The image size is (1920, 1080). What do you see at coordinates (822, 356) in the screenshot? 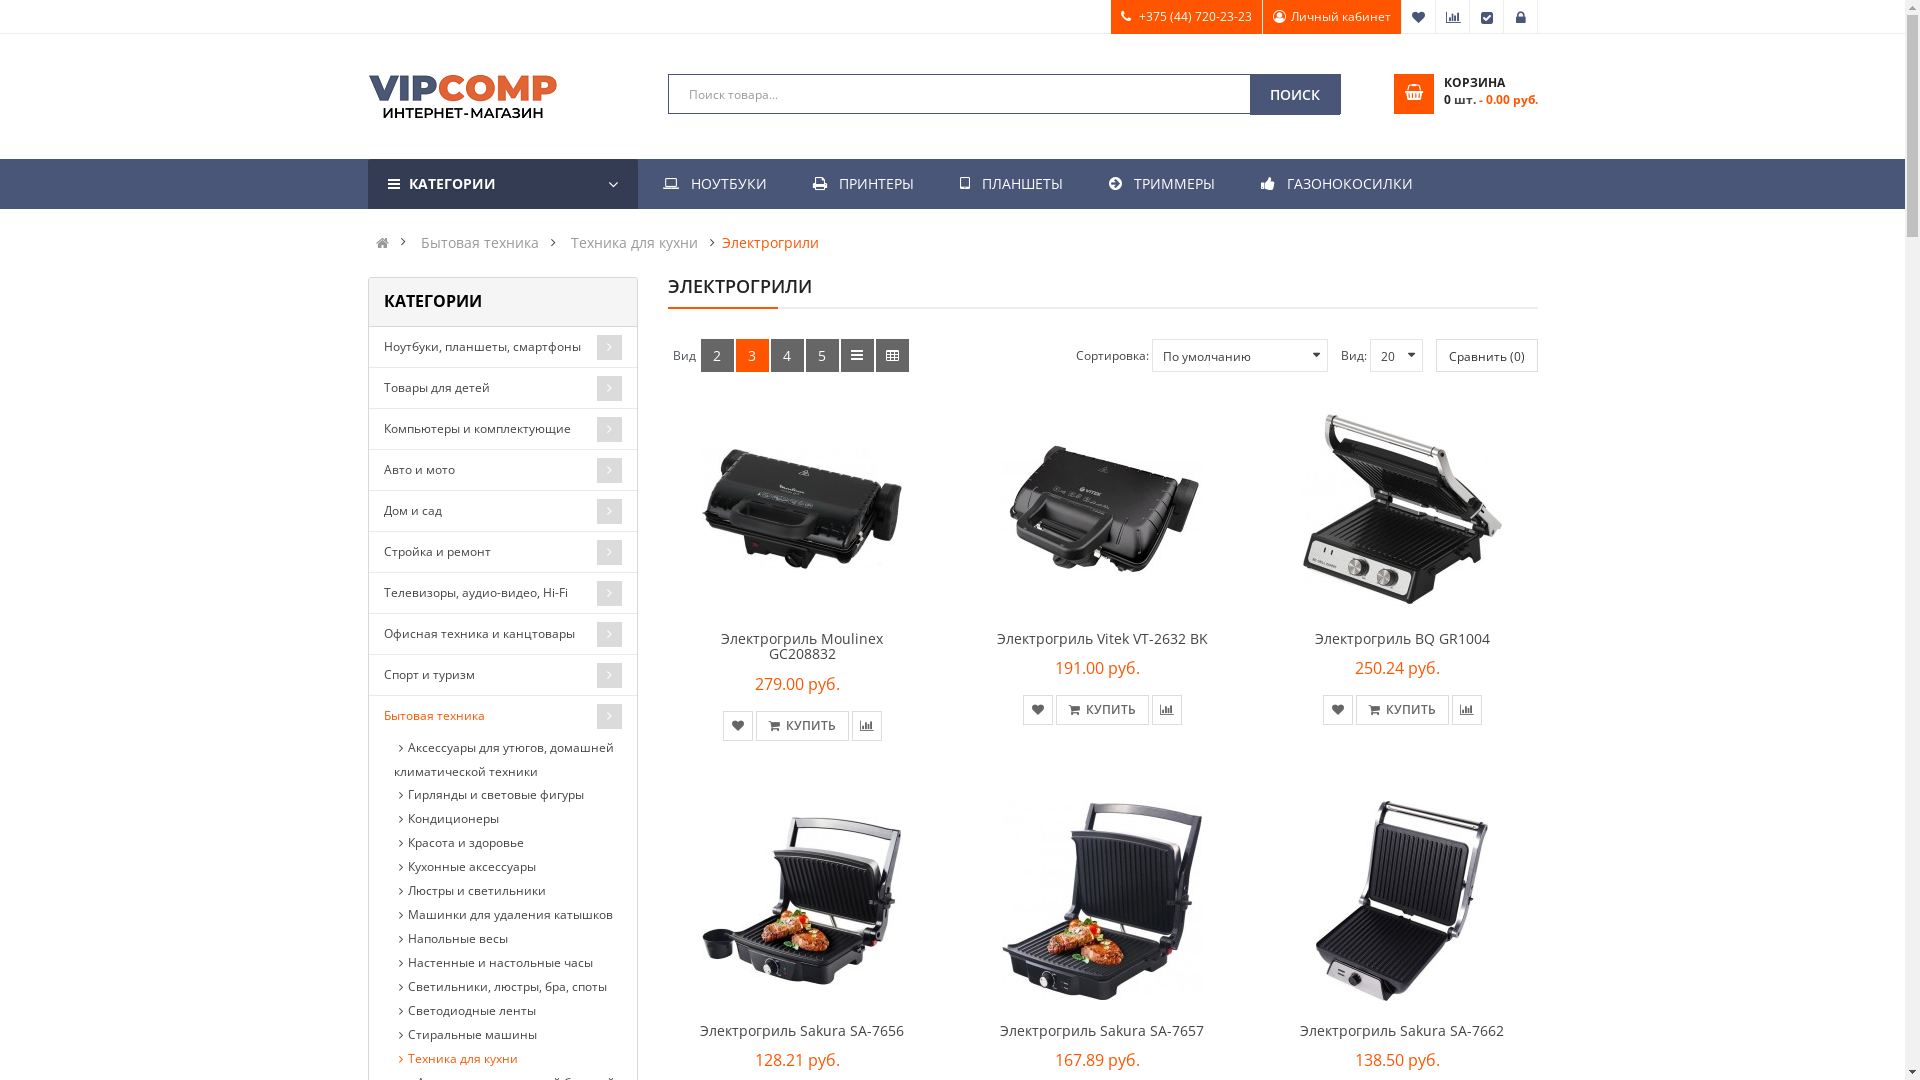
I see `5` at bounding box center [822, 356].